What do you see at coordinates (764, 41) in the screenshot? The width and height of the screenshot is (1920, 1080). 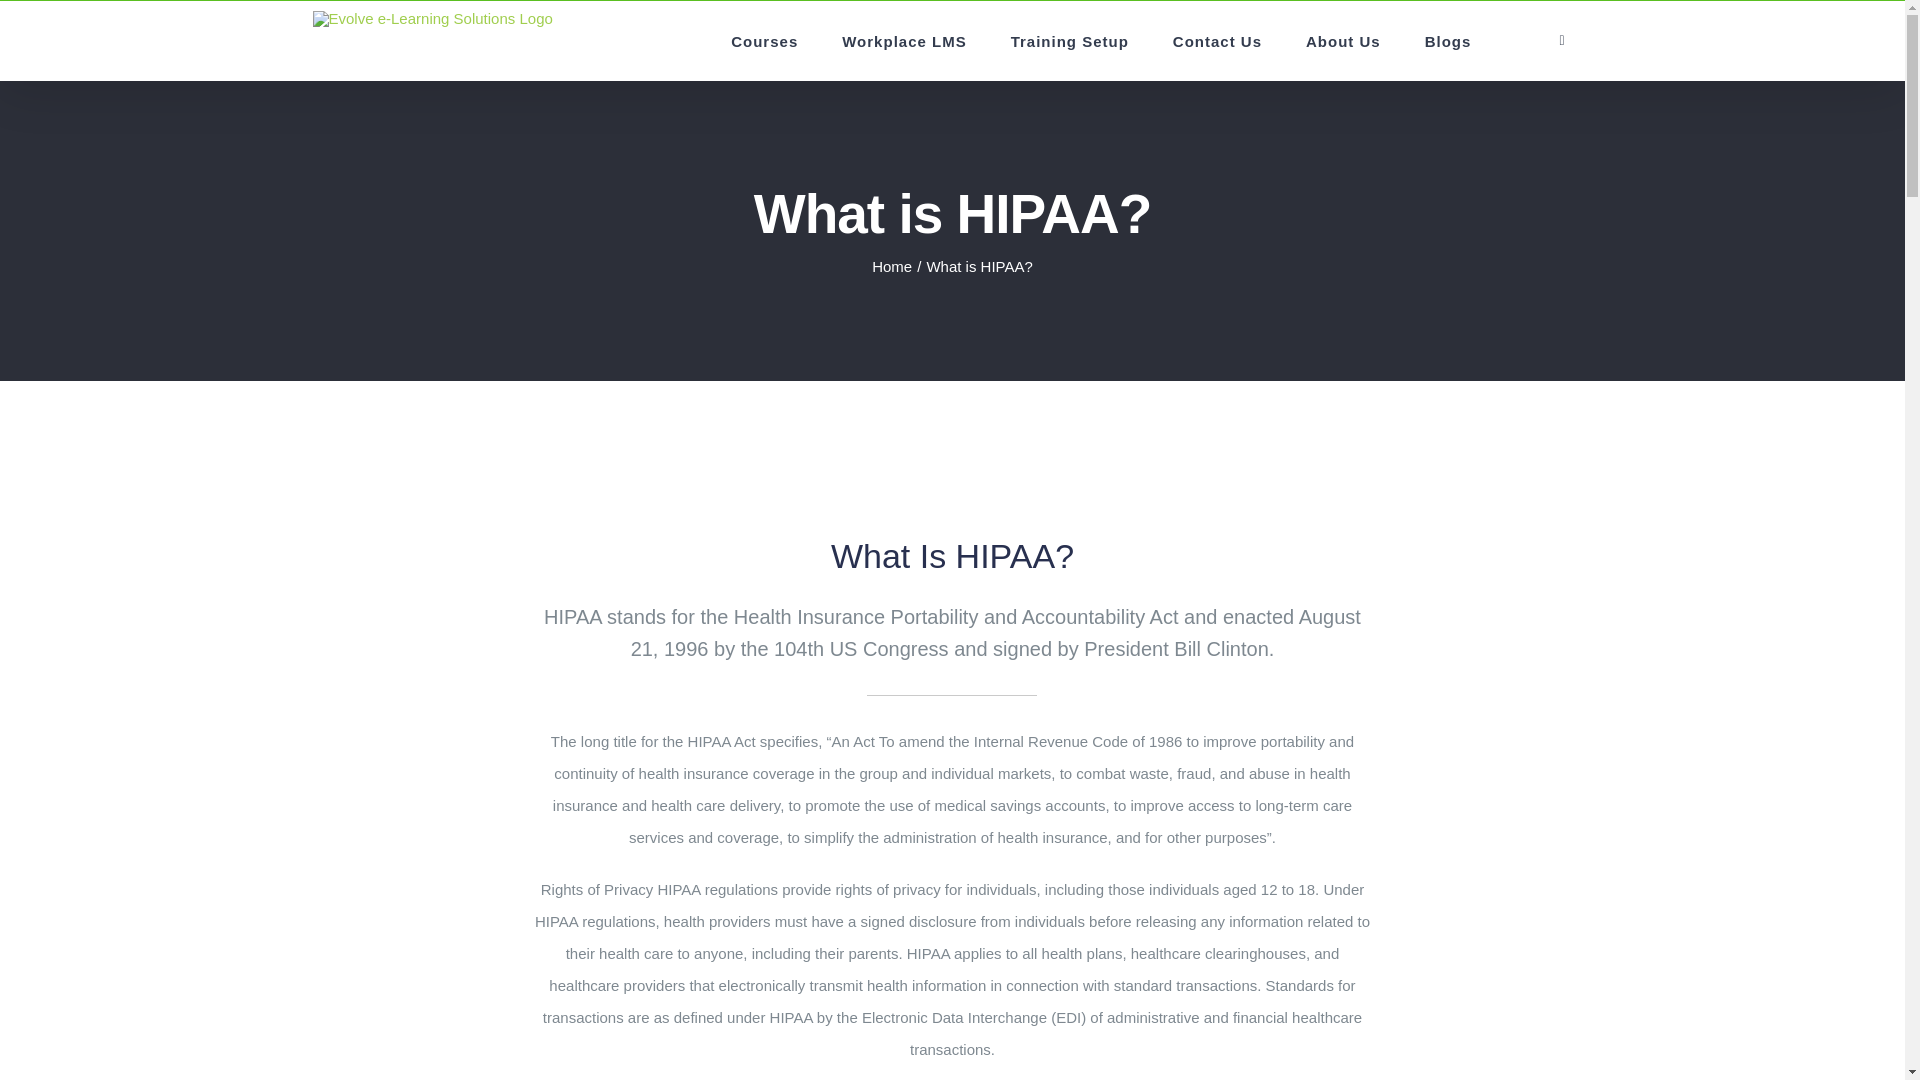 I see `Courses` at bounding box center [764, 41].